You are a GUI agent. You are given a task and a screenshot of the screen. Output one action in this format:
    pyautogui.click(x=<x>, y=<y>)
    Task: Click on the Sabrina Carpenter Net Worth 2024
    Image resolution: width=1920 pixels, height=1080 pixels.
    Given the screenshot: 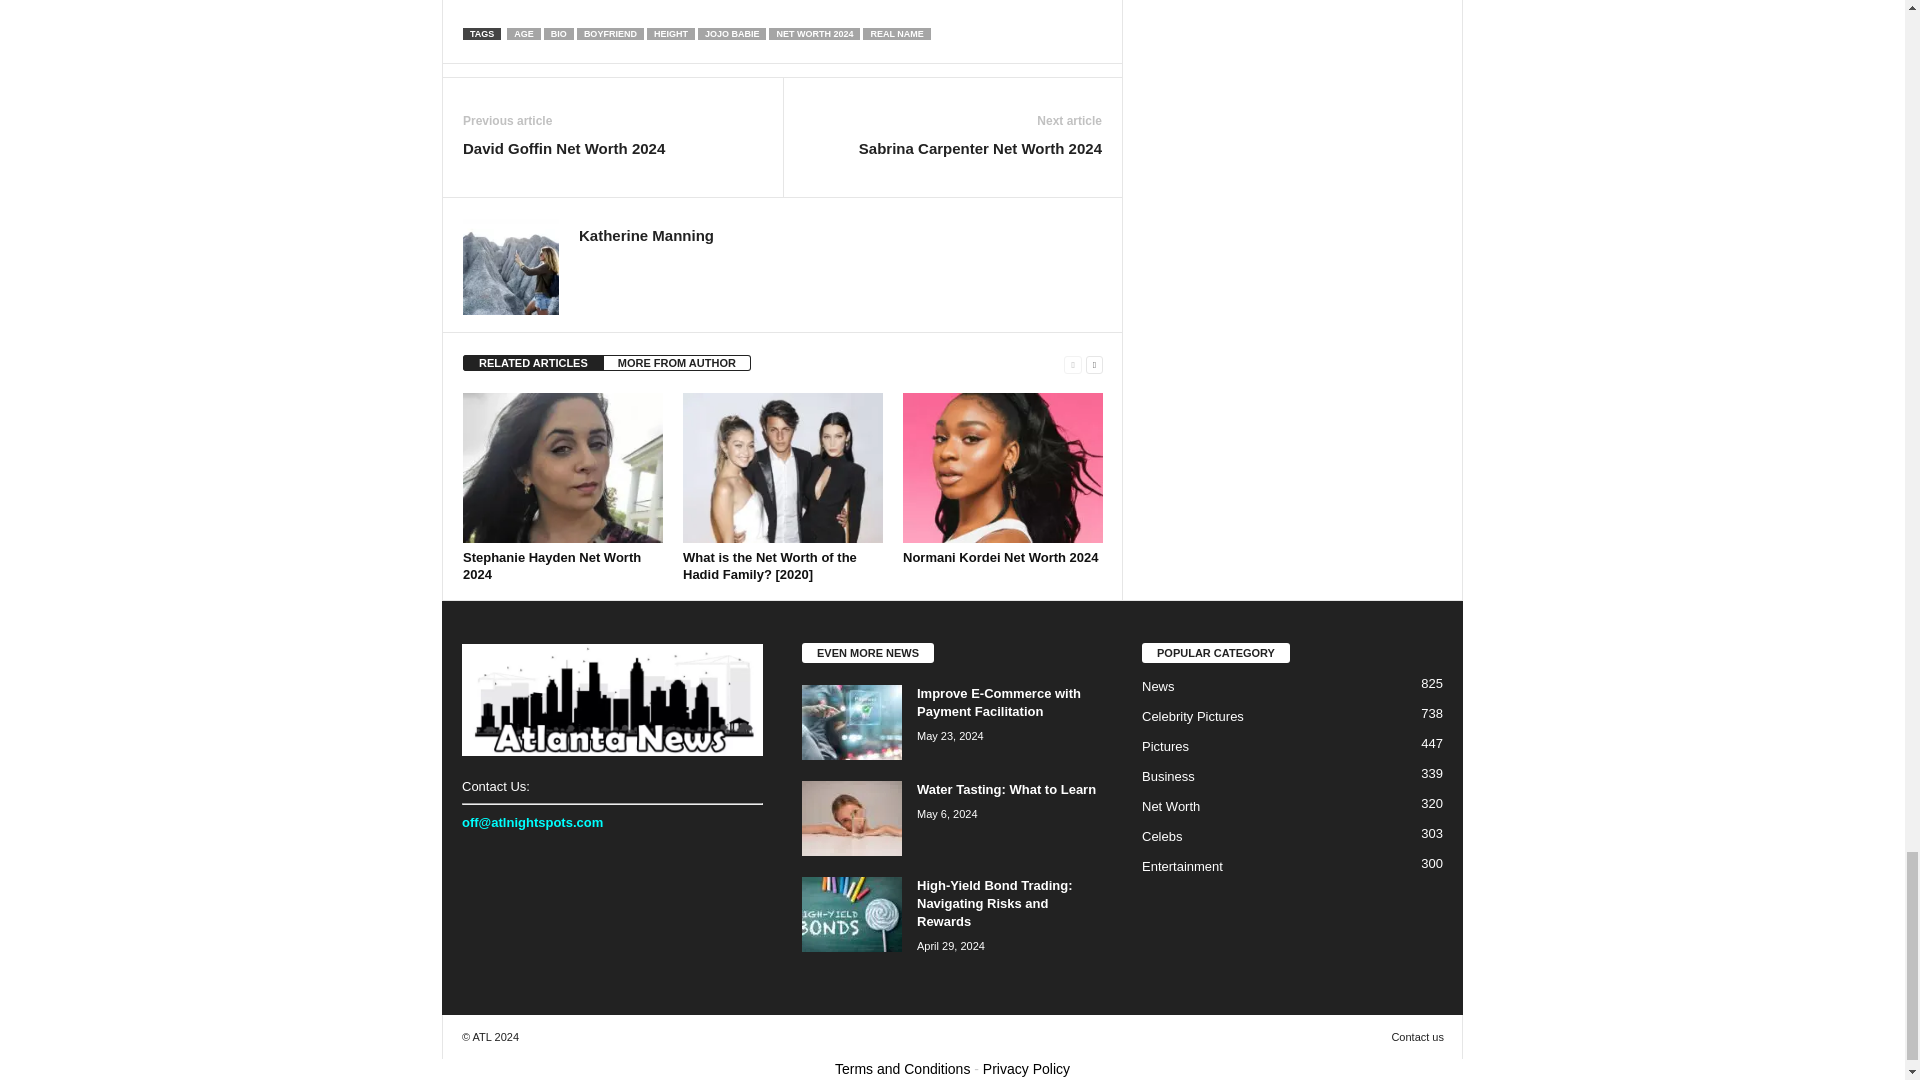 What is the action you would take?
    pyautogui.click(x=980, y=148)
    